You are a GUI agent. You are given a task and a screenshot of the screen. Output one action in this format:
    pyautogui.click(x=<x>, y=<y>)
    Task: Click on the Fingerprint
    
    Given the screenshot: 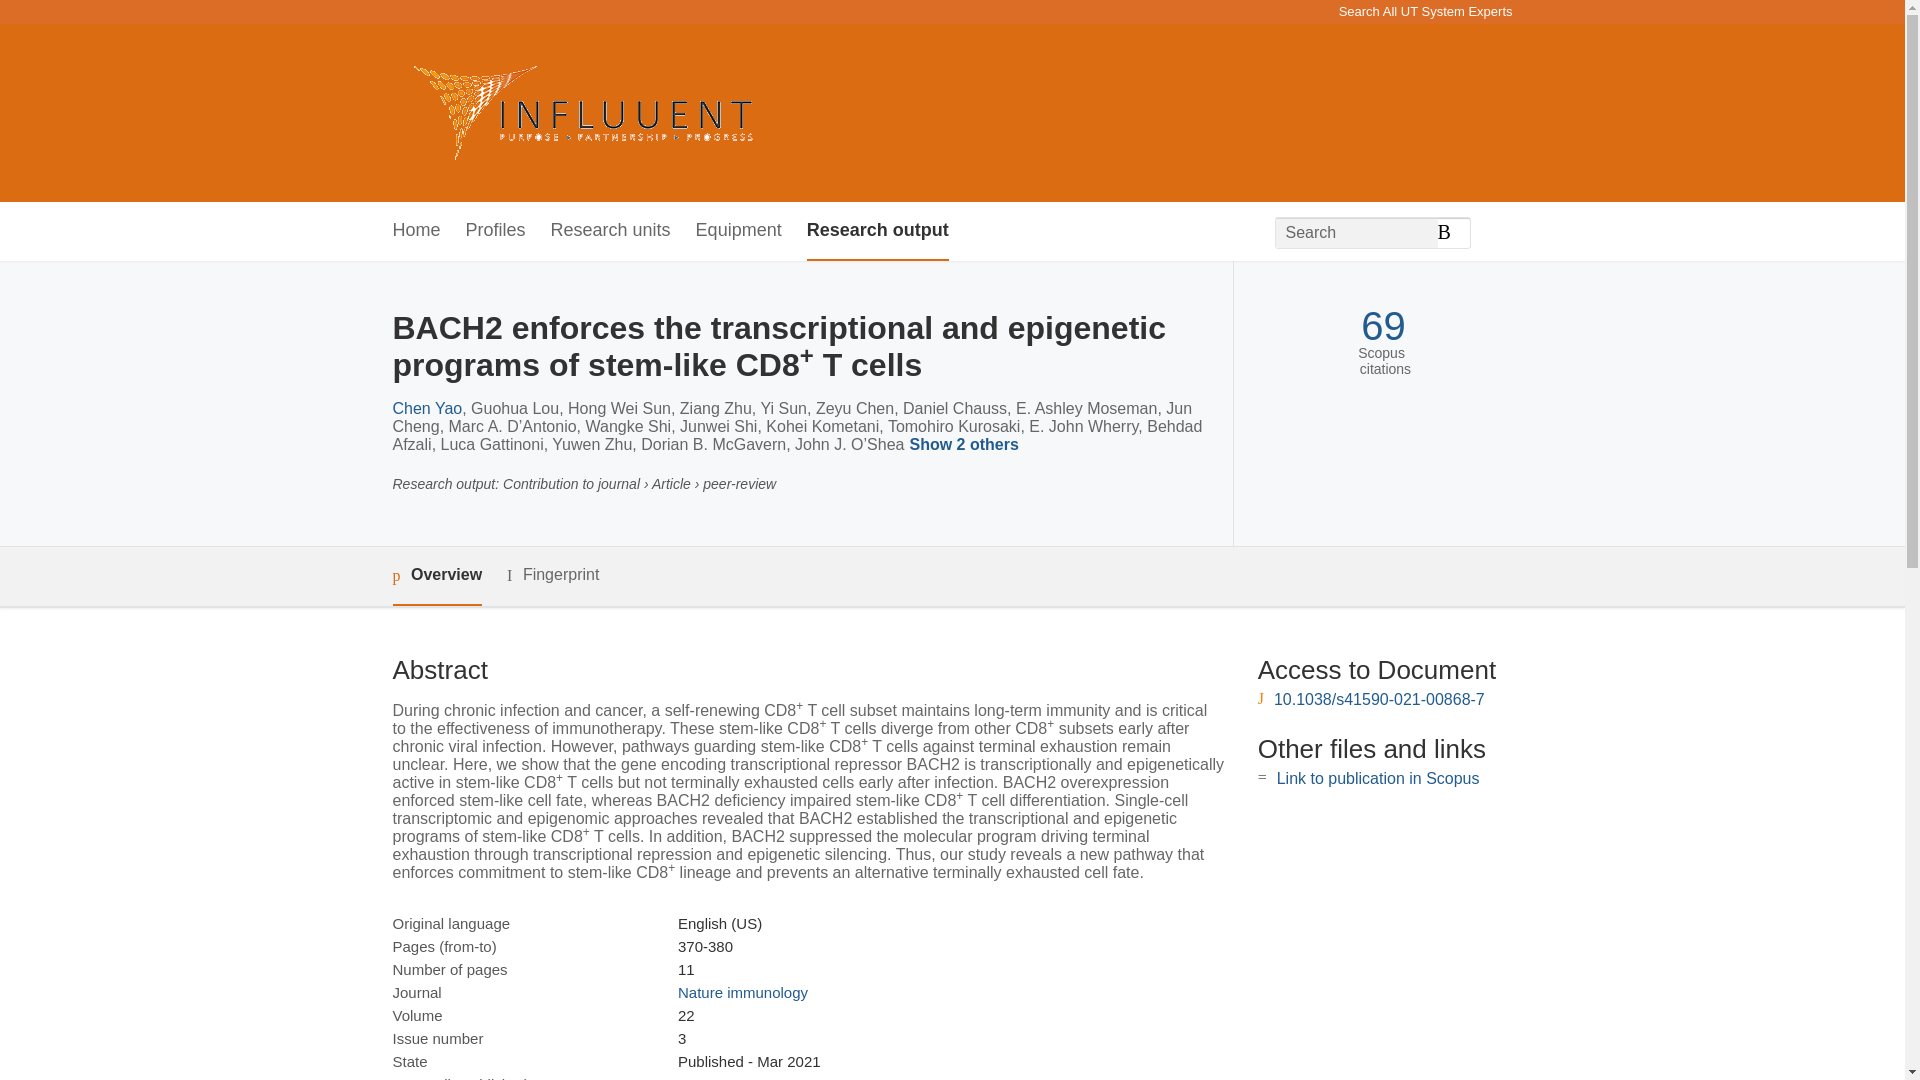 What is the action you would take?
    pyautogui.click(x=552, y=574)
    